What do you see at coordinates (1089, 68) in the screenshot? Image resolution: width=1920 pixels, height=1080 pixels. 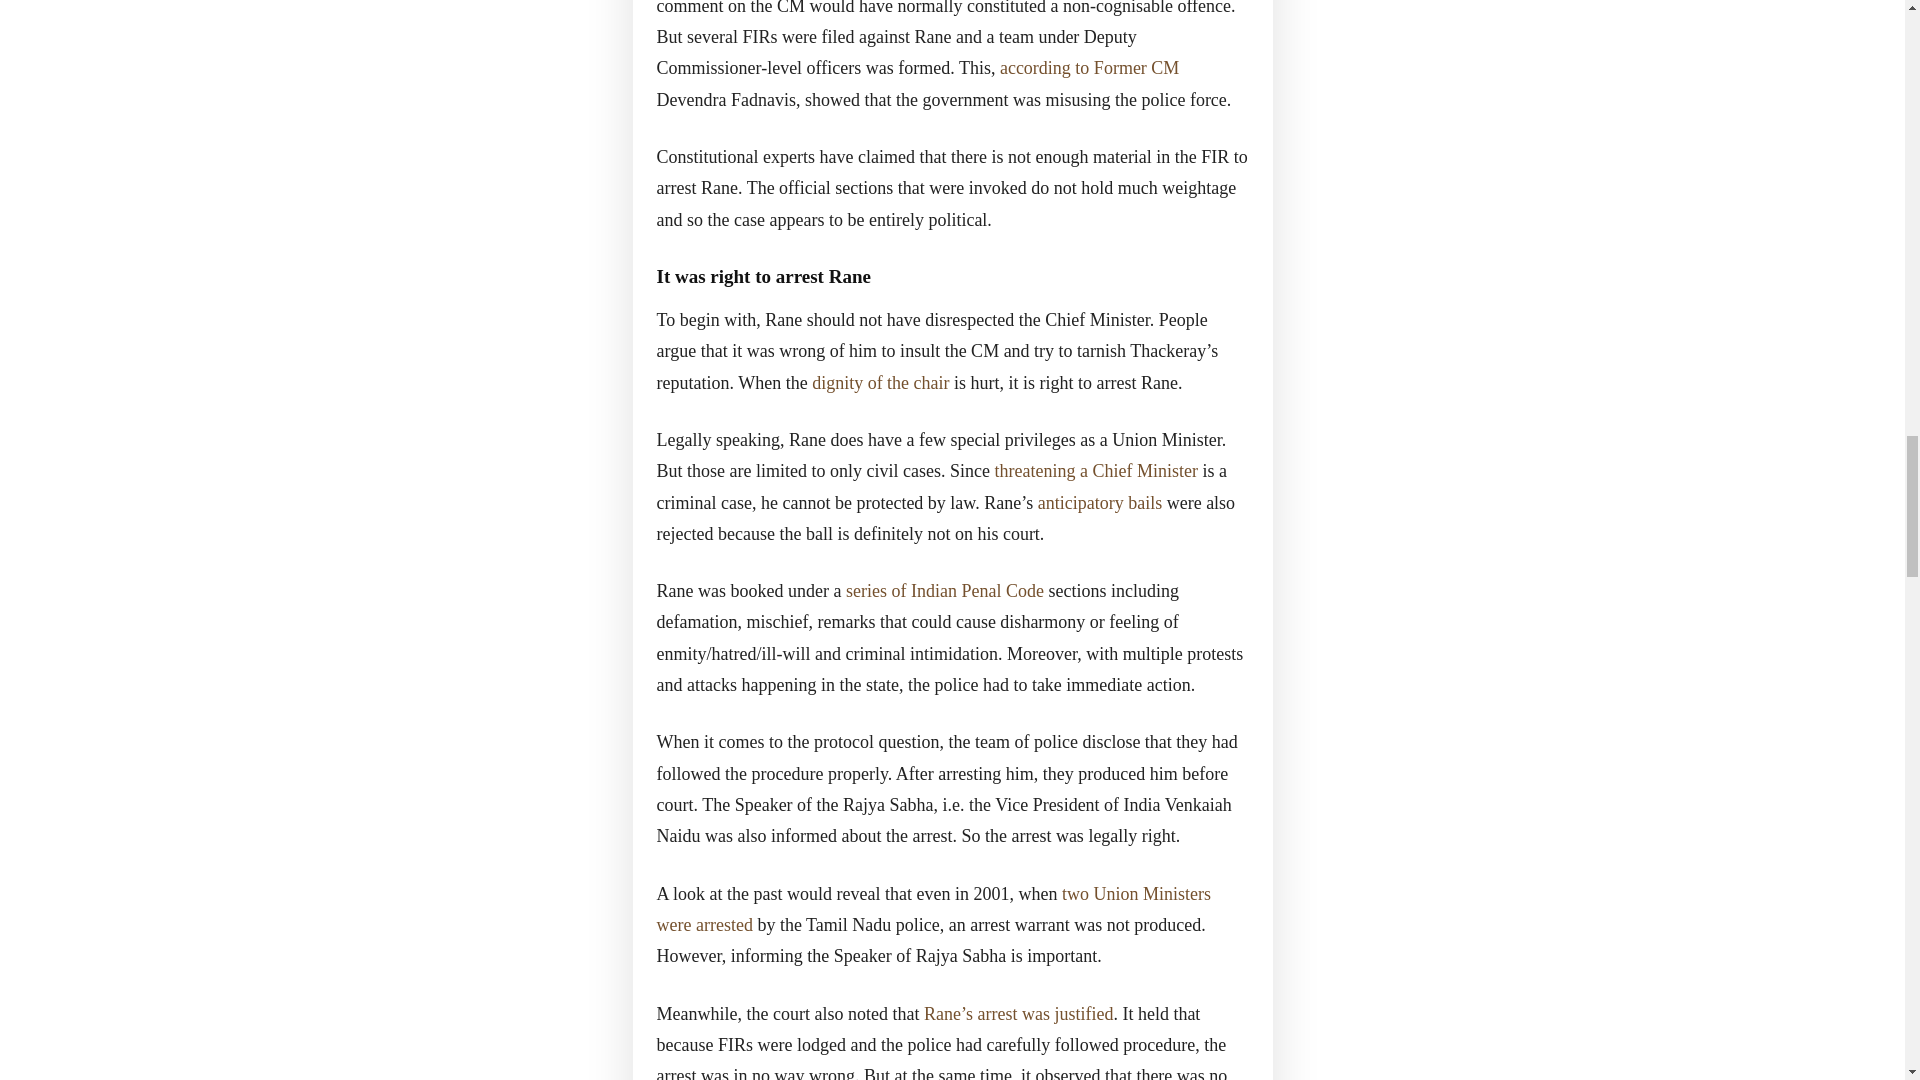 I see `according to Former CM` at bounding box center [1089, 68].